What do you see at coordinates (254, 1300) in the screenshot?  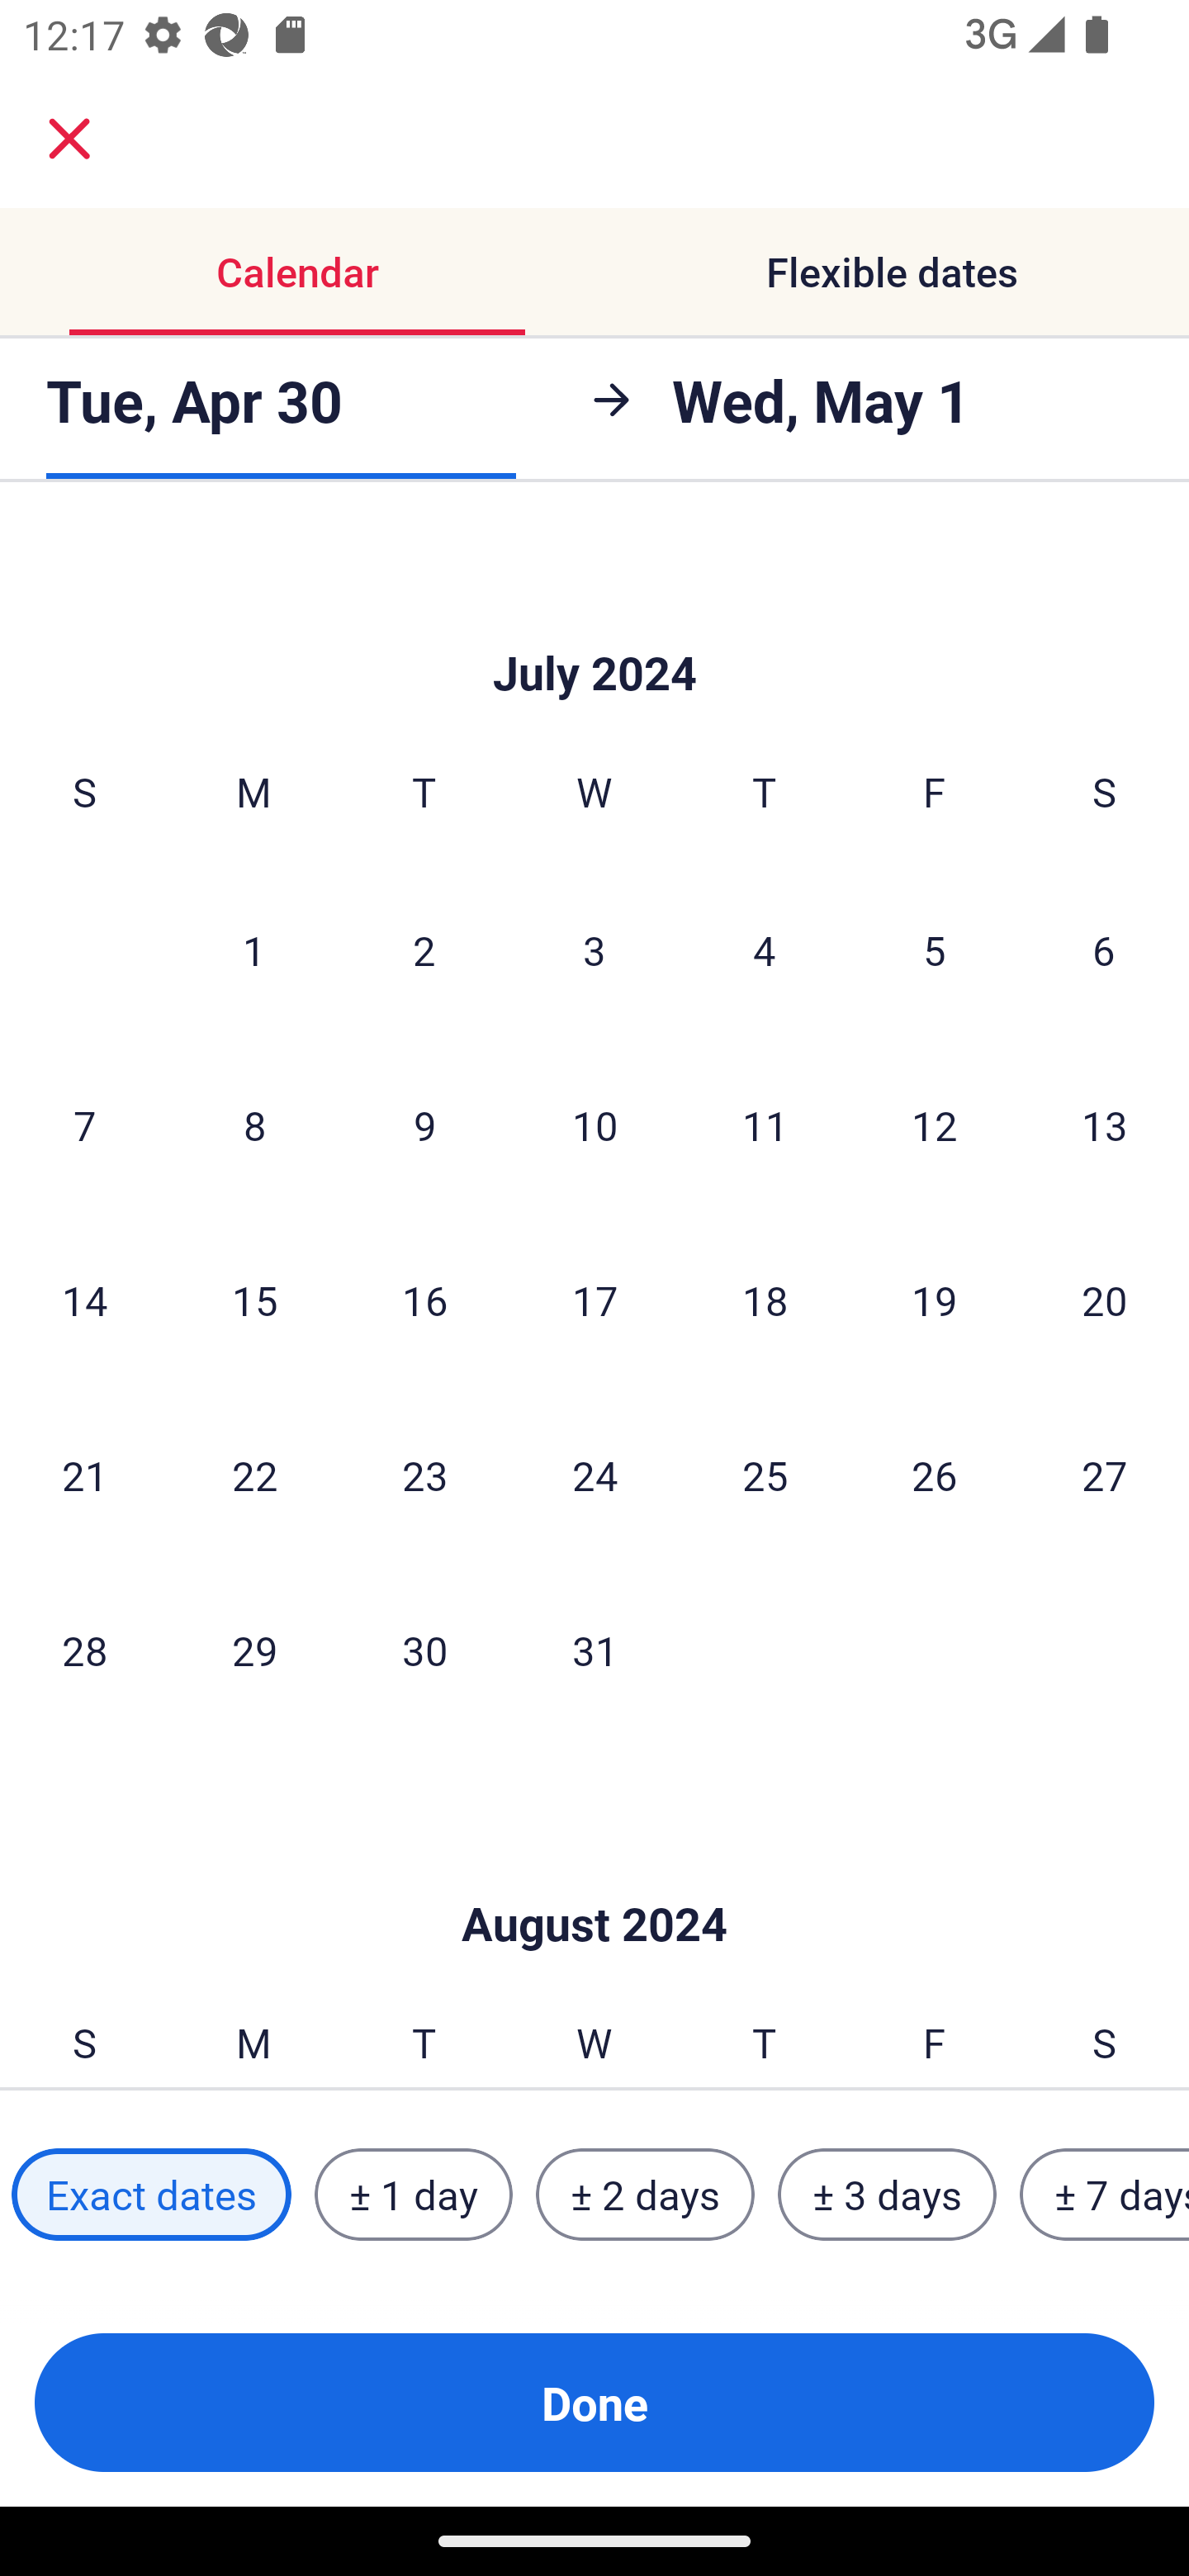 I see `15 Monday, July 15, 2024` at bounding box center [254, 1300].